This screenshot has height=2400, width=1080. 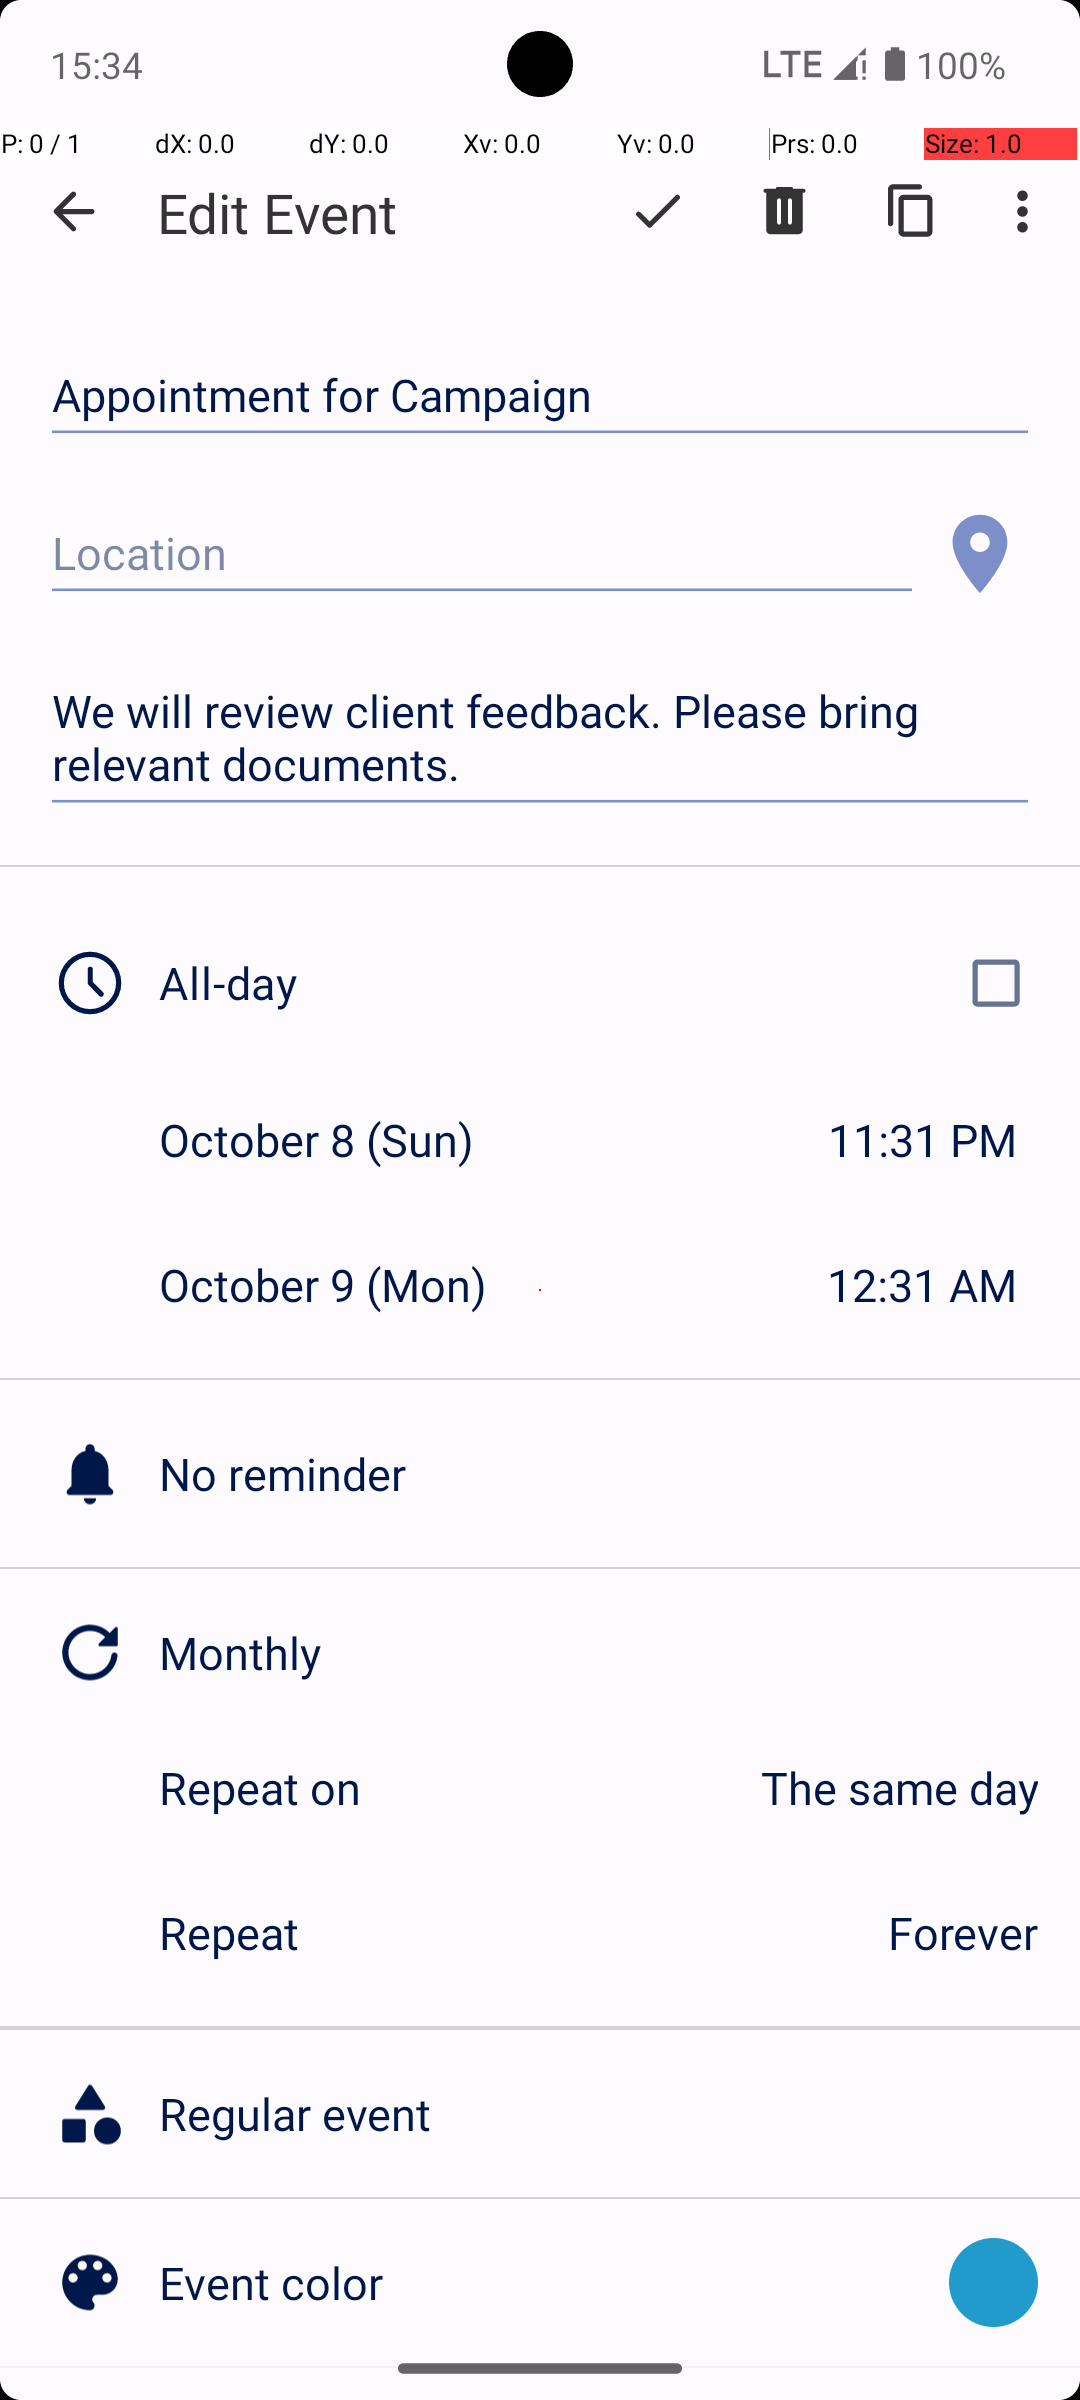 What do you see at coordinates (922, 1140) in the screenshot?
I see `11:31 PM` at bounding box center [922, 1140].